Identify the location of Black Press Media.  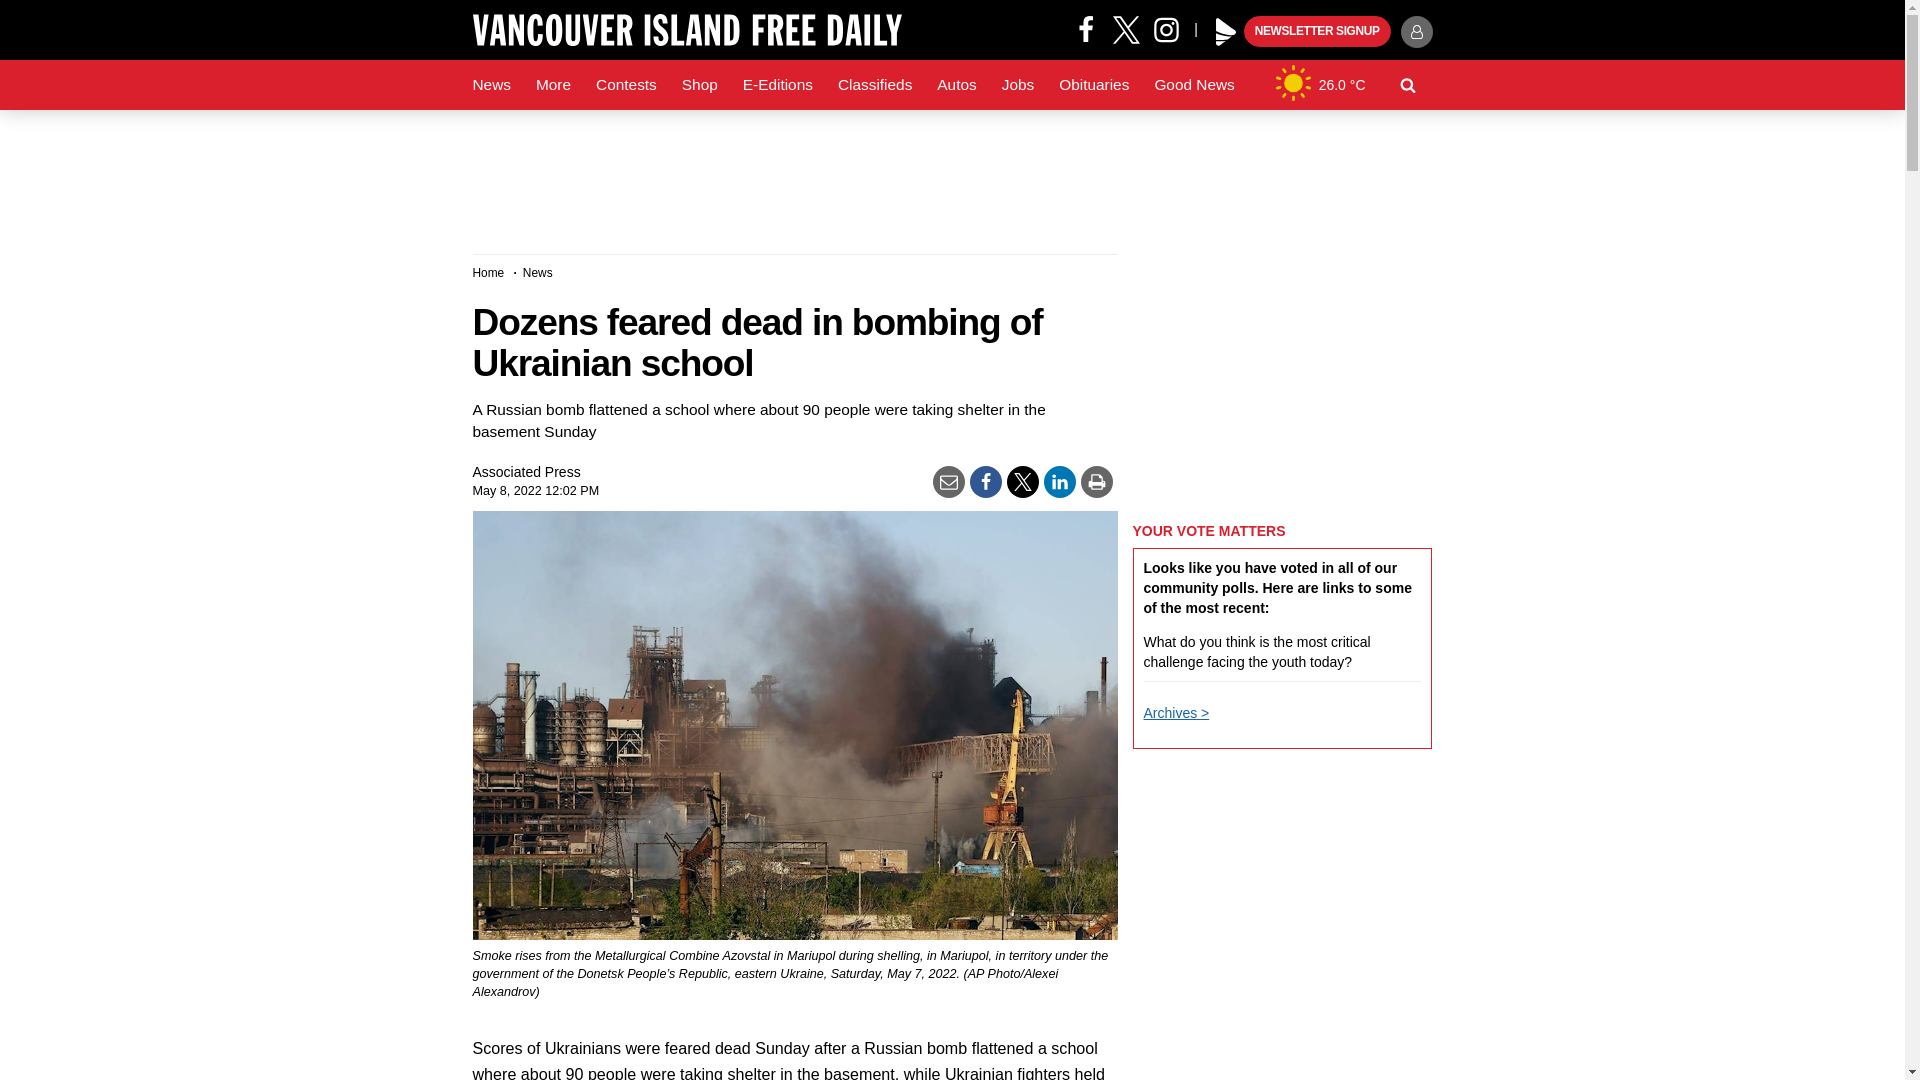
(1226, 32).